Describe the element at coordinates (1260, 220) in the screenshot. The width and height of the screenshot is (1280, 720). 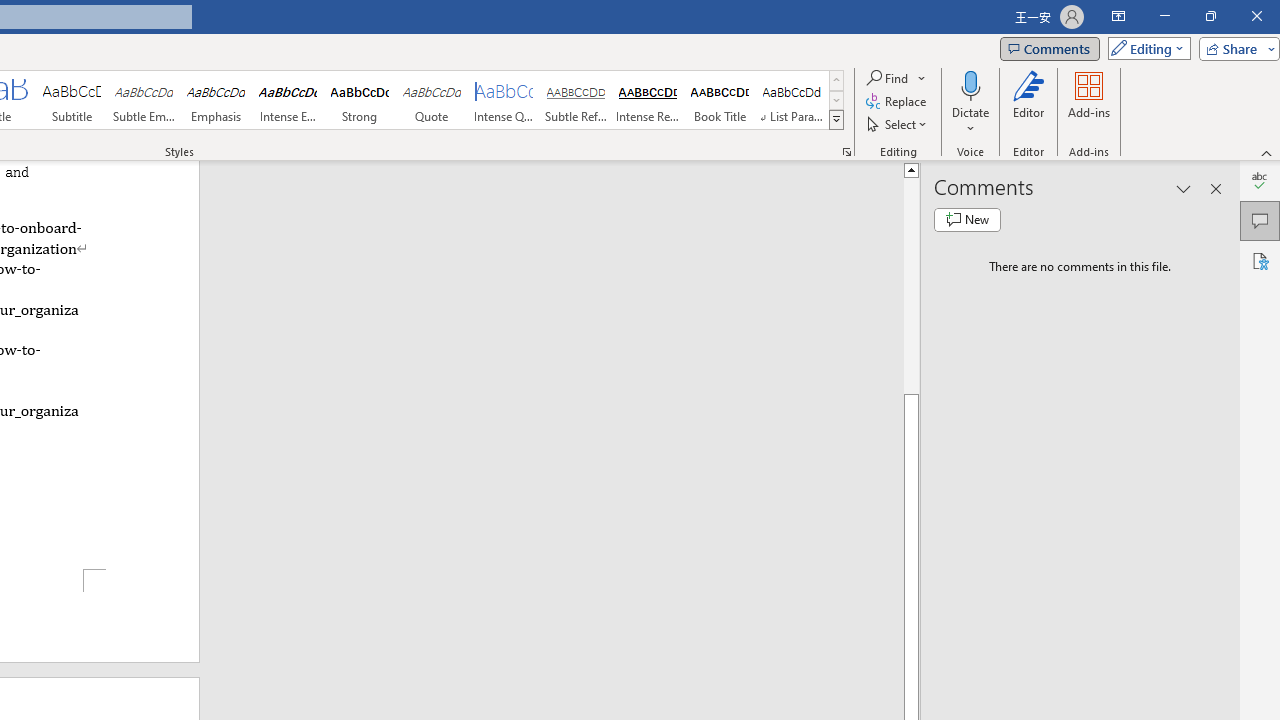
I see `Comments` at that location.